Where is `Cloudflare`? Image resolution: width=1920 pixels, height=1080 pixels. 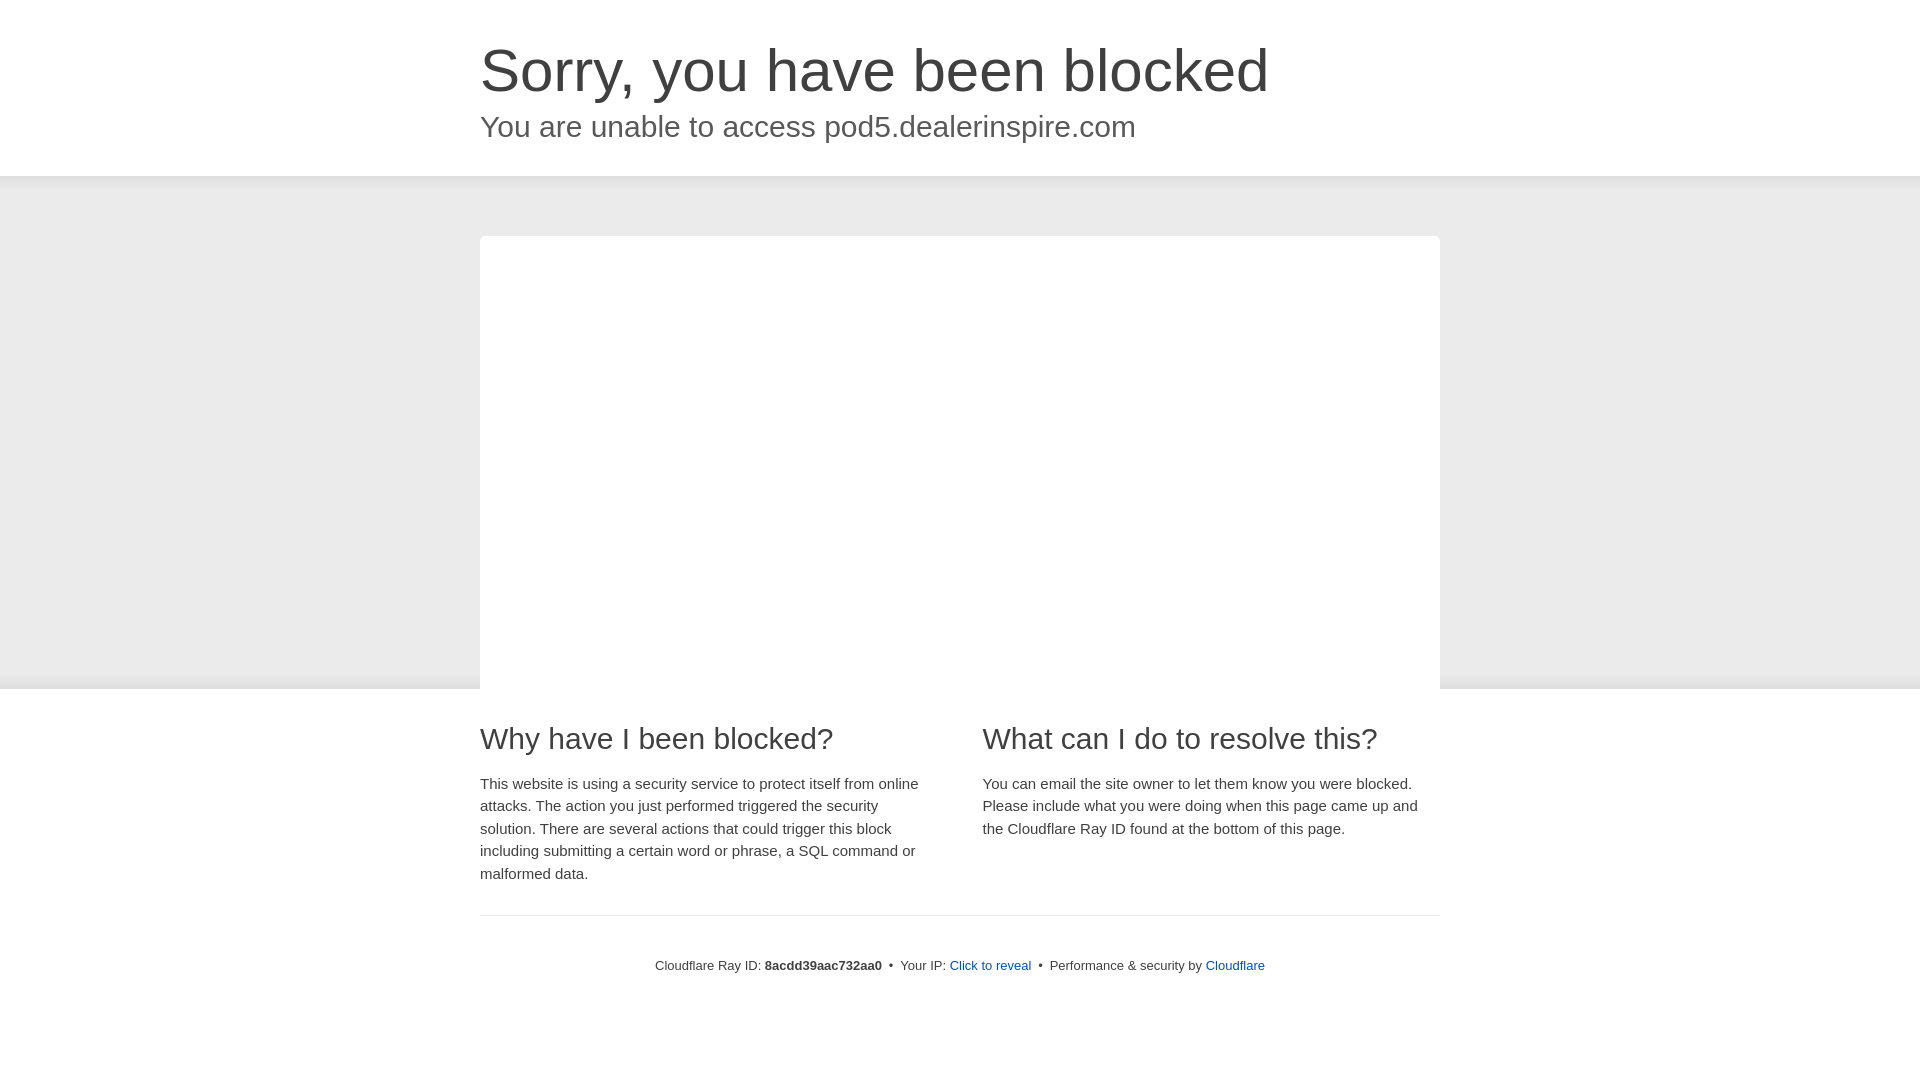
Cloudflare is located at coordinates (1235, 965).